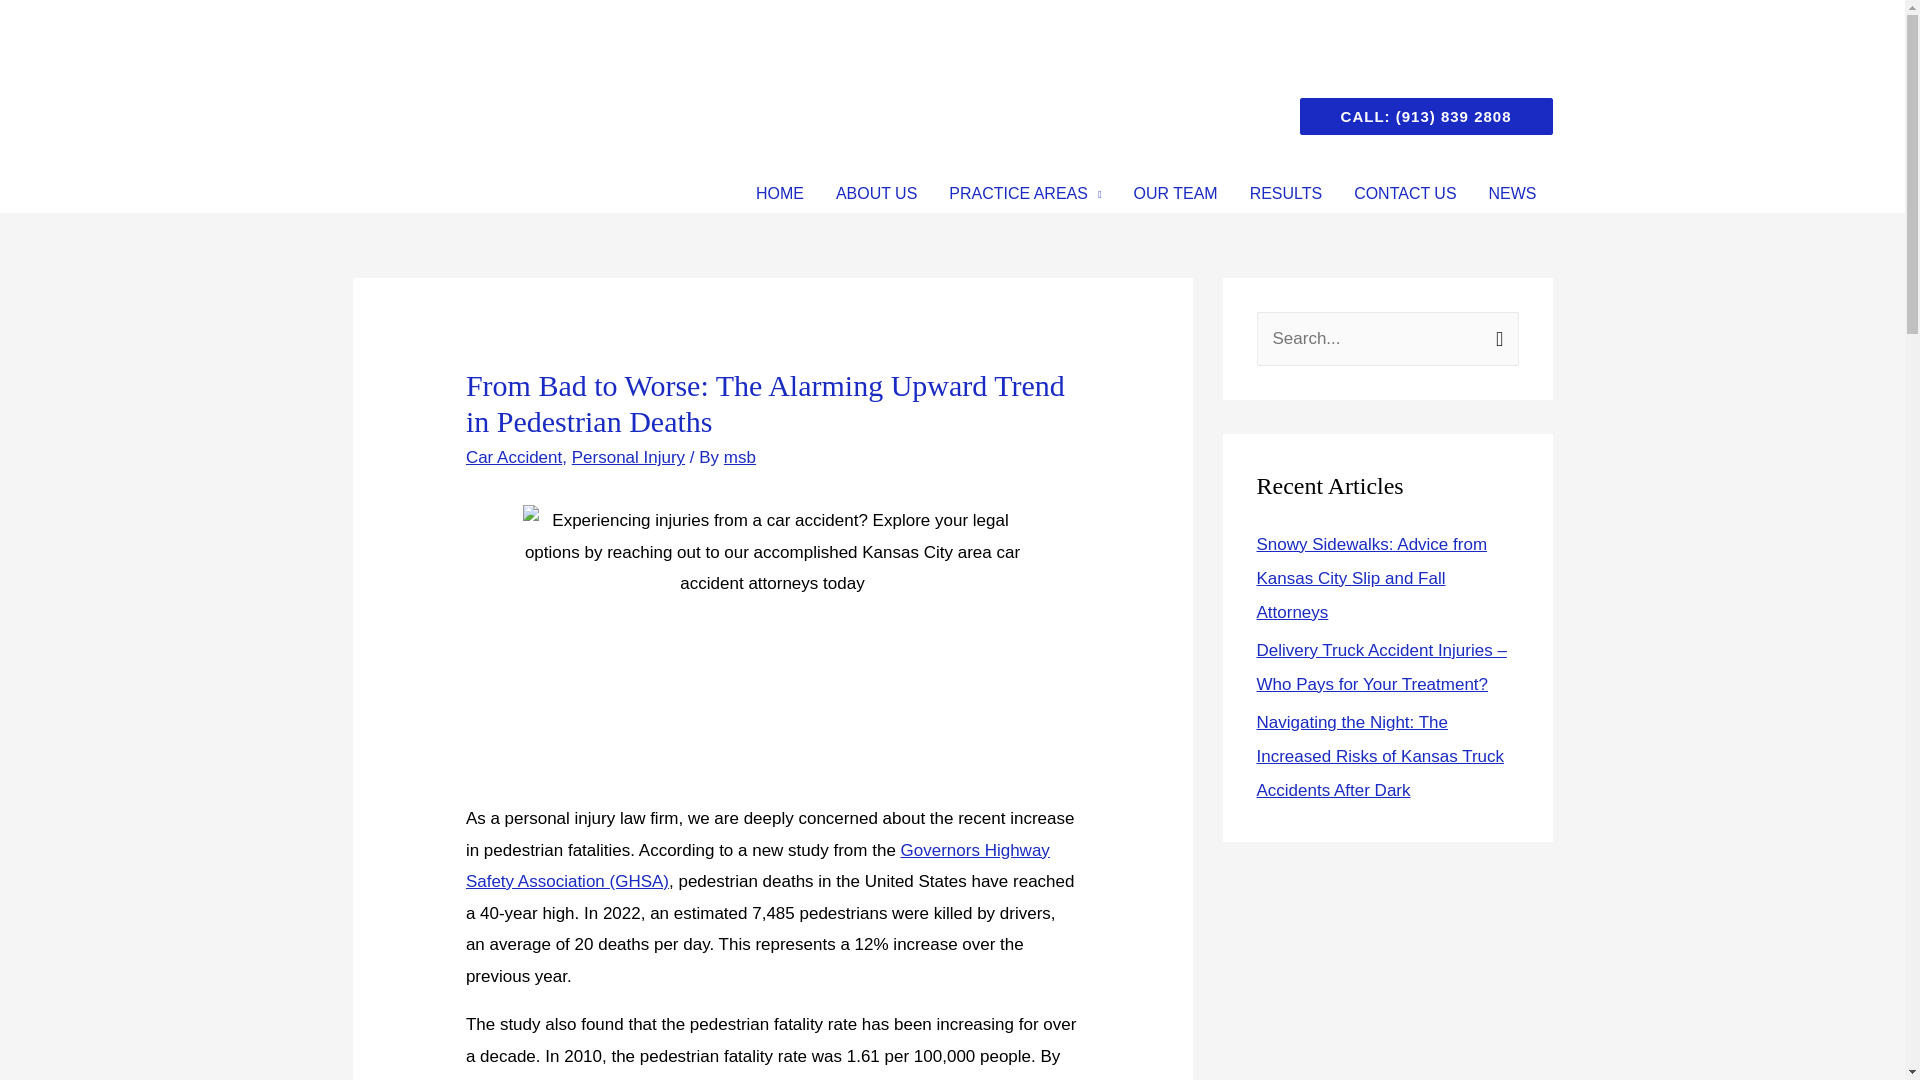 Image resolution: width=1920 pixels, height=1080 pixels. I want to click on HOME, so click(779, 192).